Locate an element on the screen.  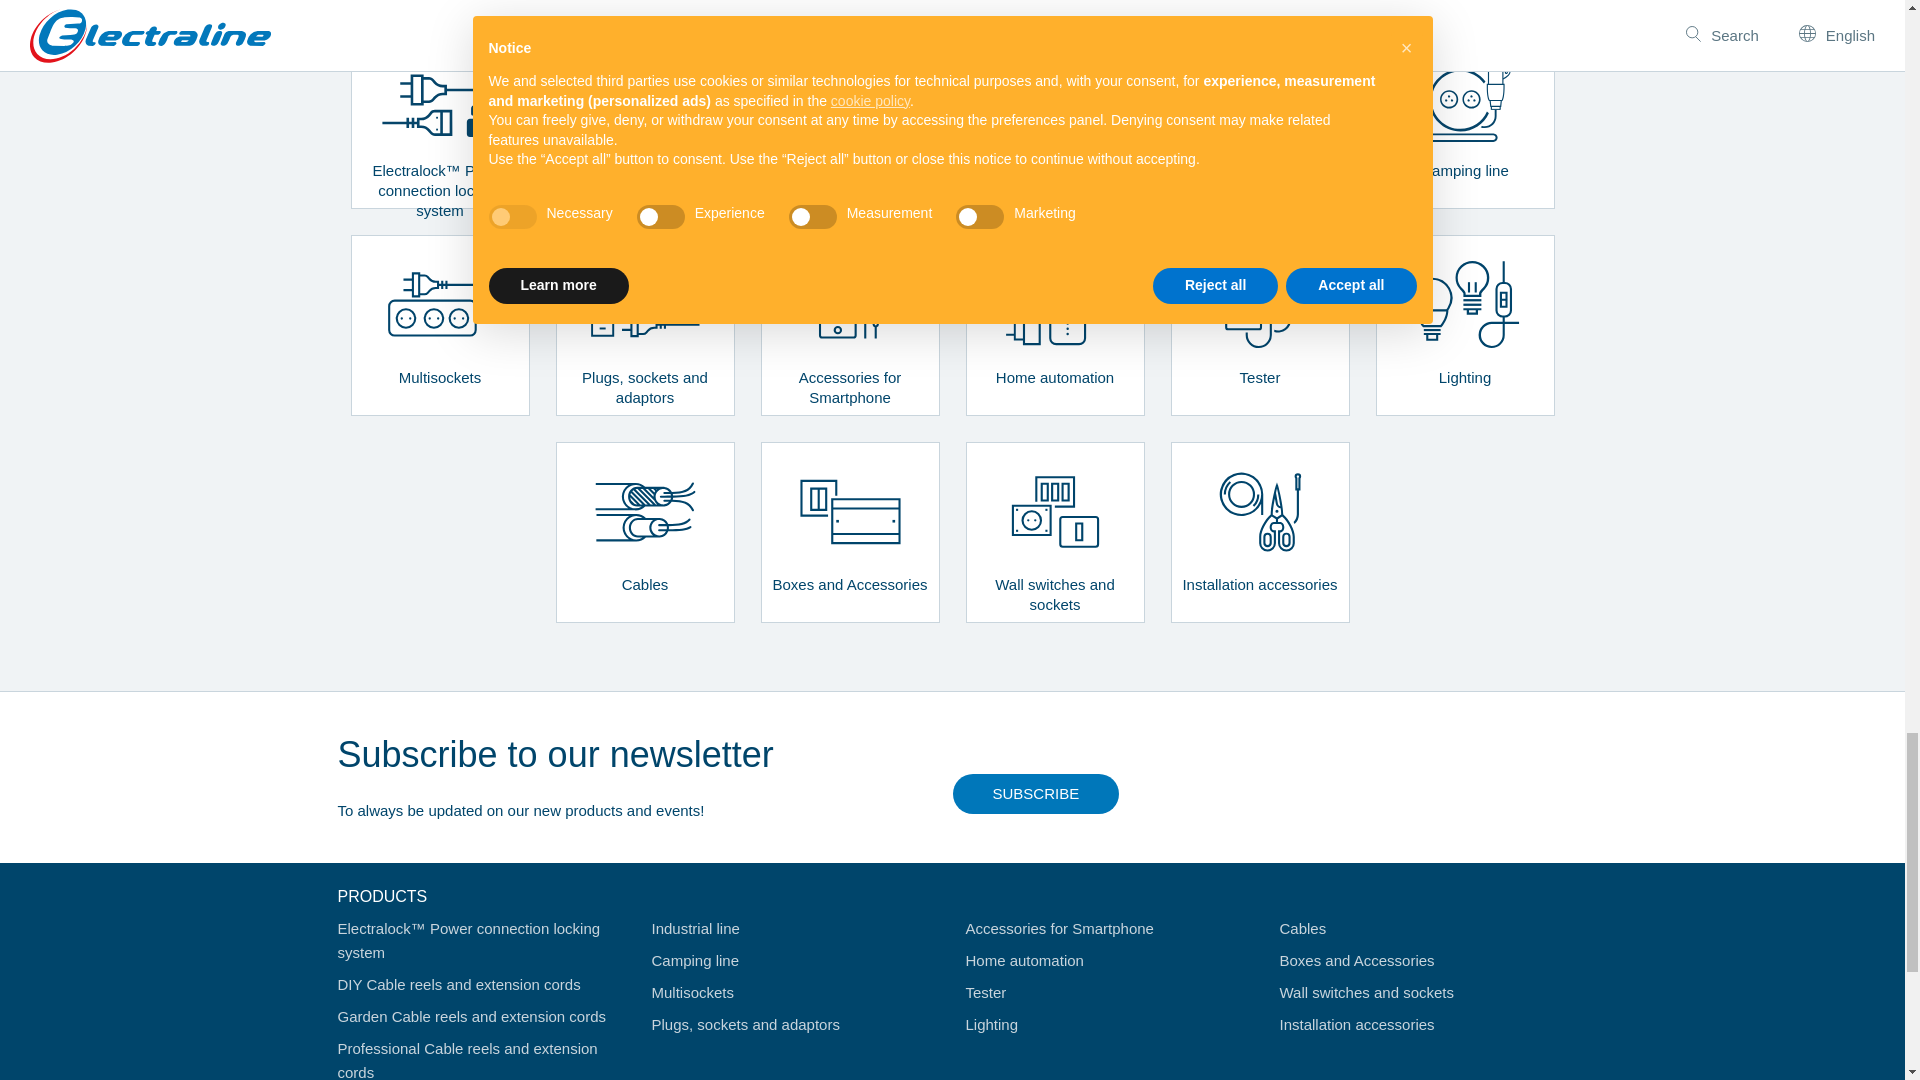
Cables is located at coordinates (646, 532).